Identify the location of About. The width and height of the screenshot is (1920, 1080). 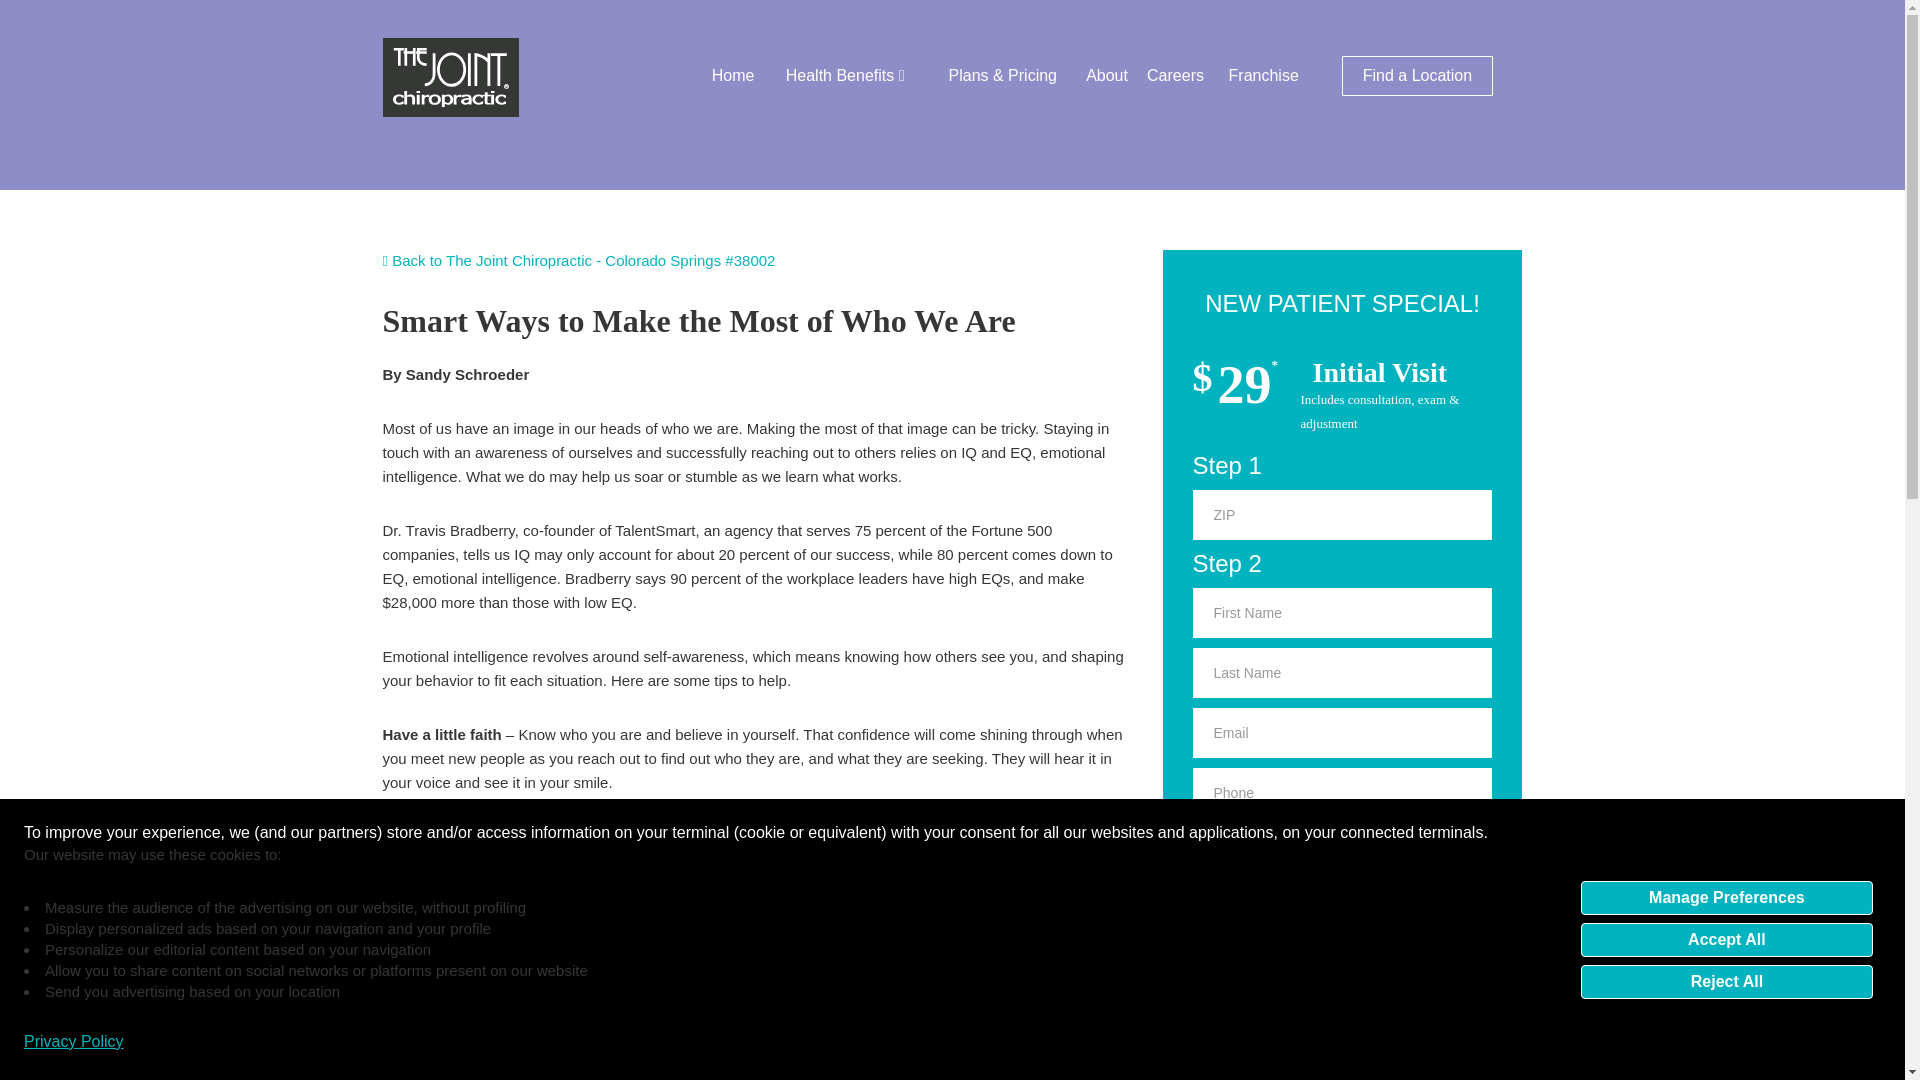
(1107, 76).